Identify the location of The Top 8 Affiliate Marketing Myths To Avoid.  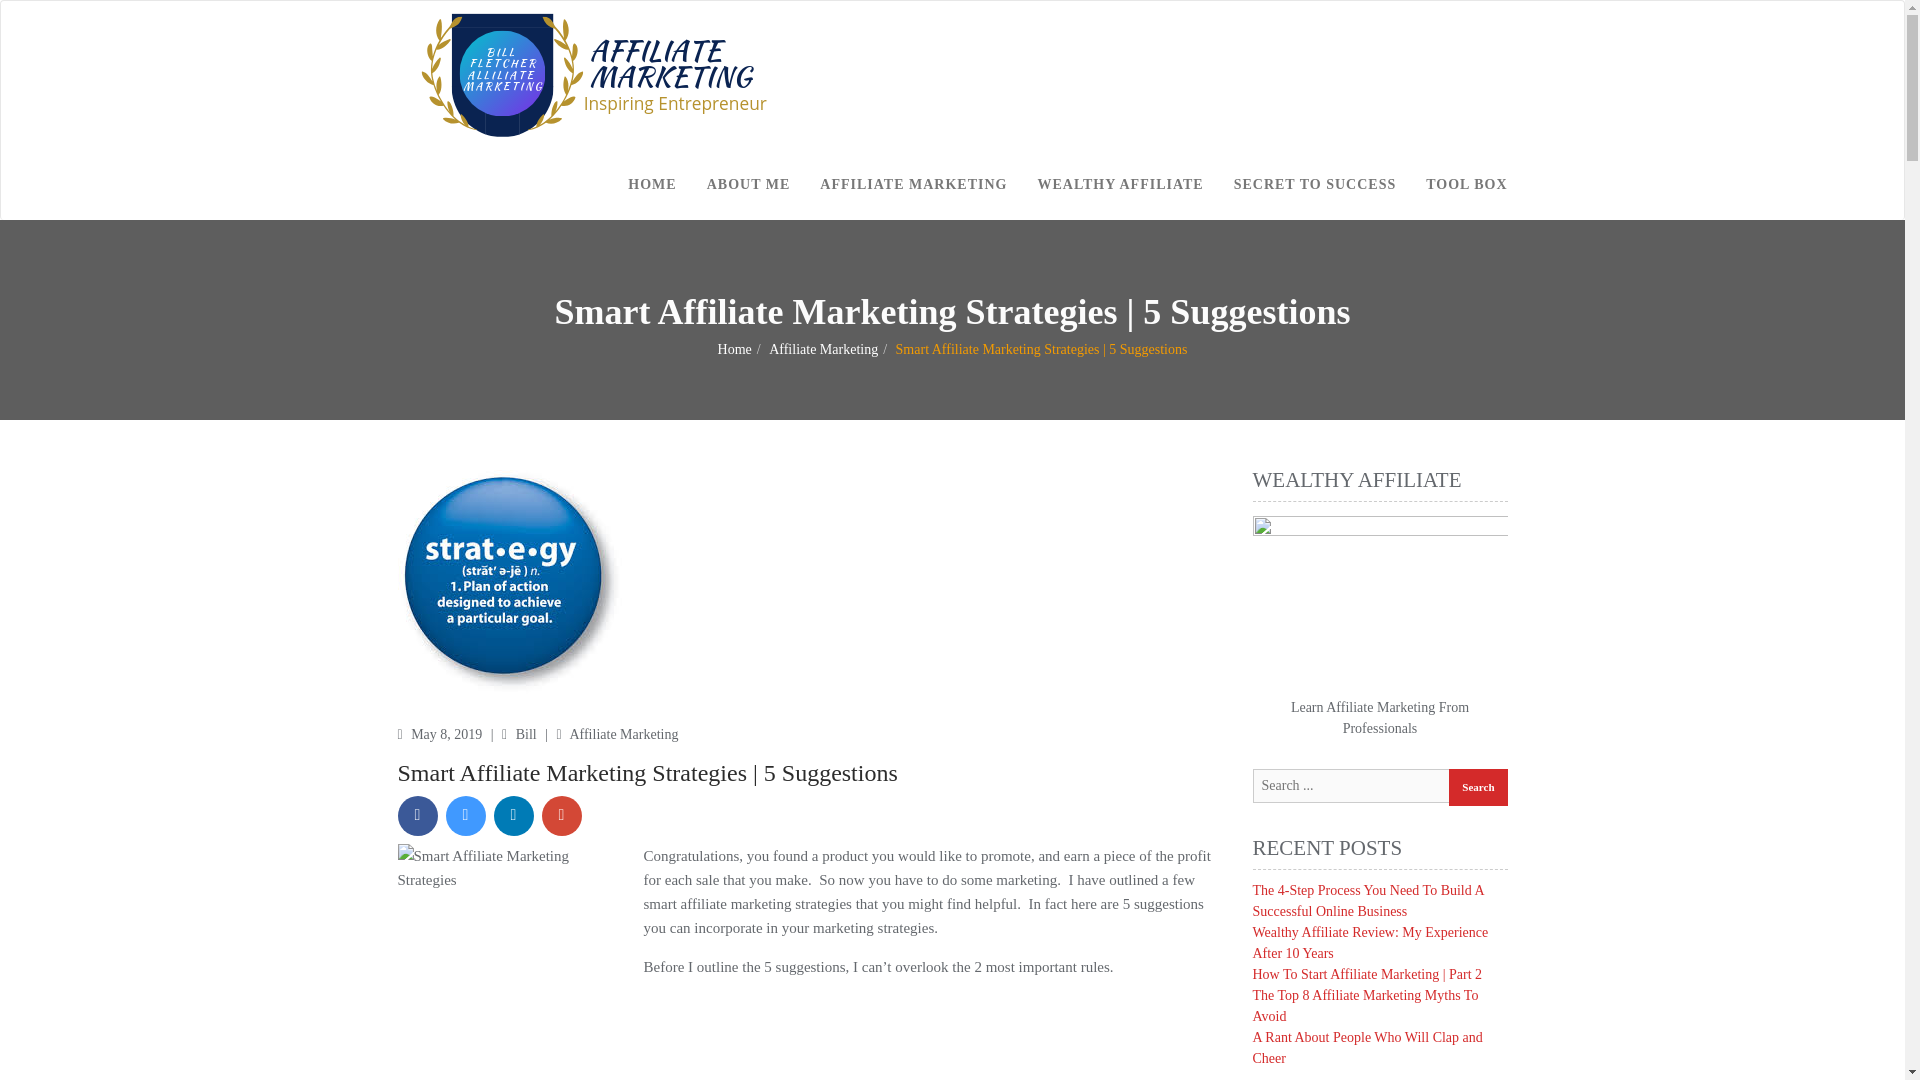
(1364, 1006).